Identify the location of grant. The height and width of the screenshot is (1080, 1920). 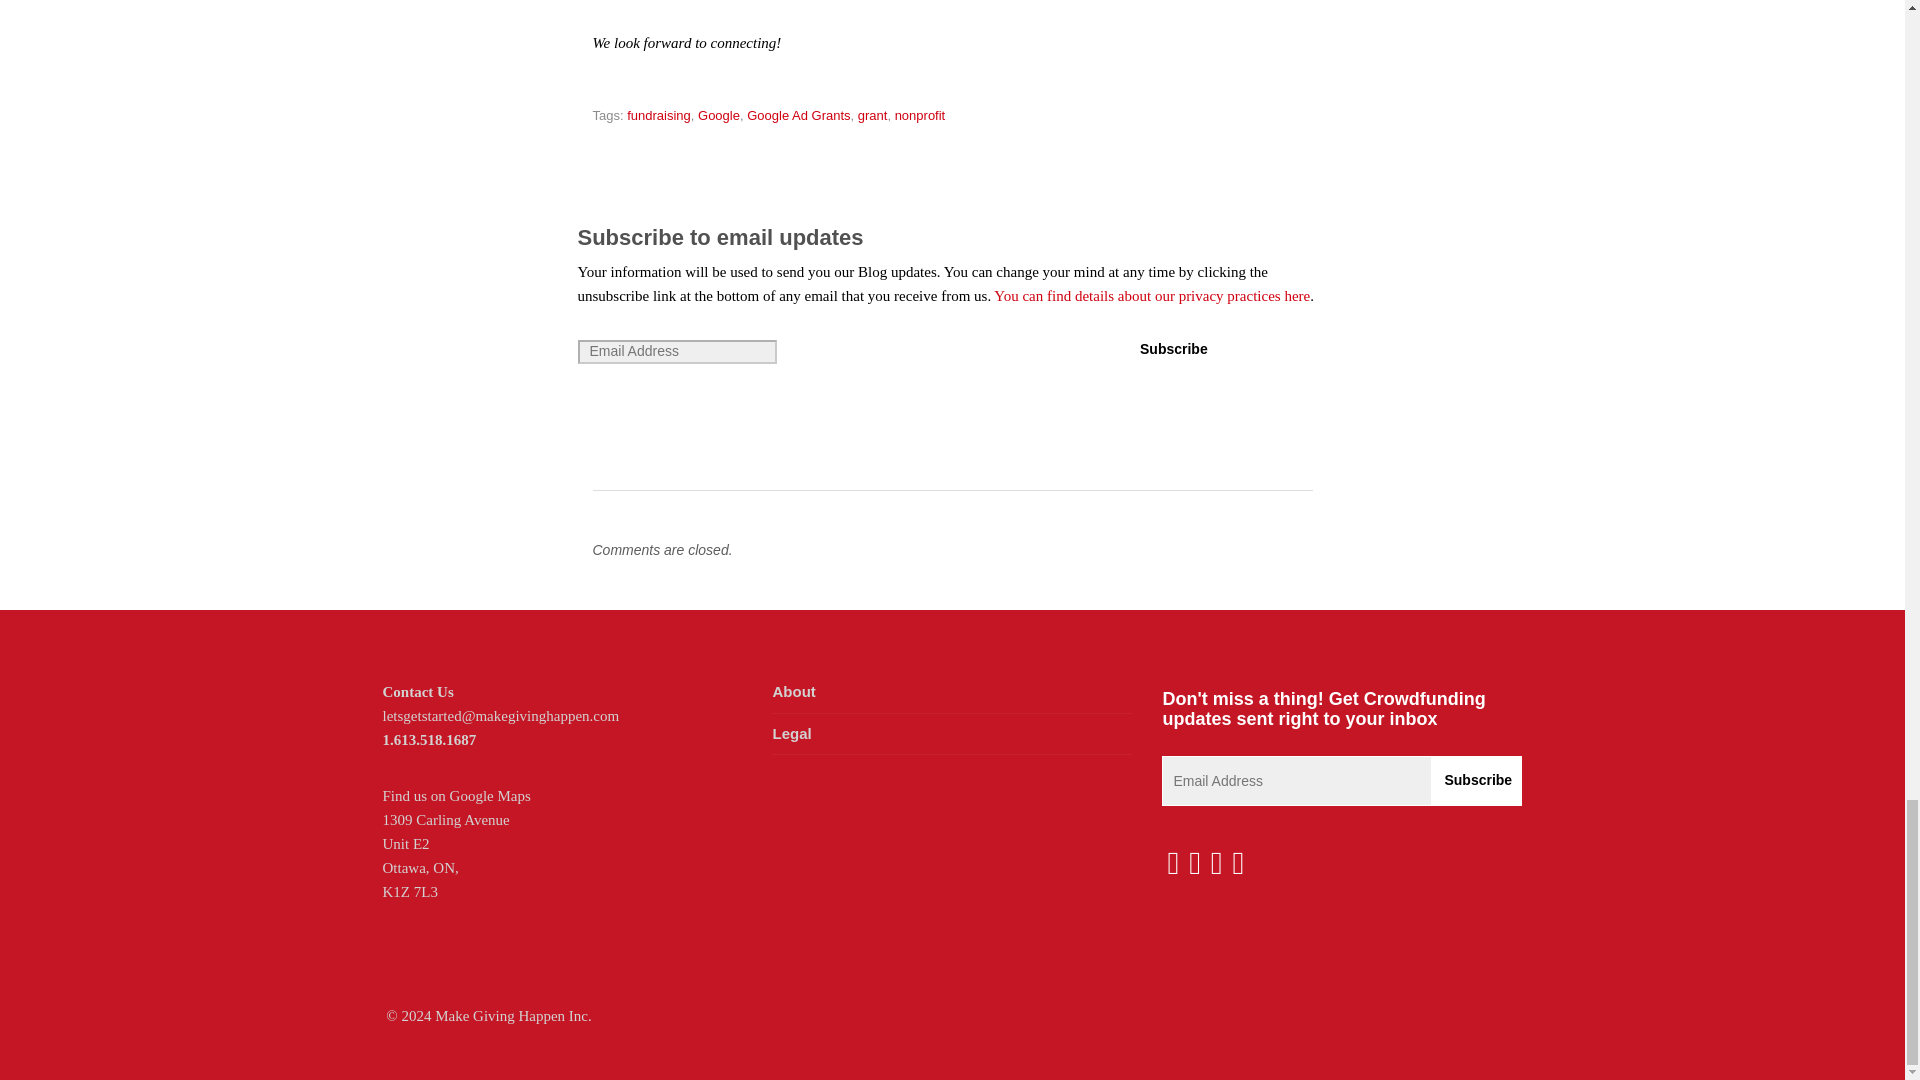
(872, 116).